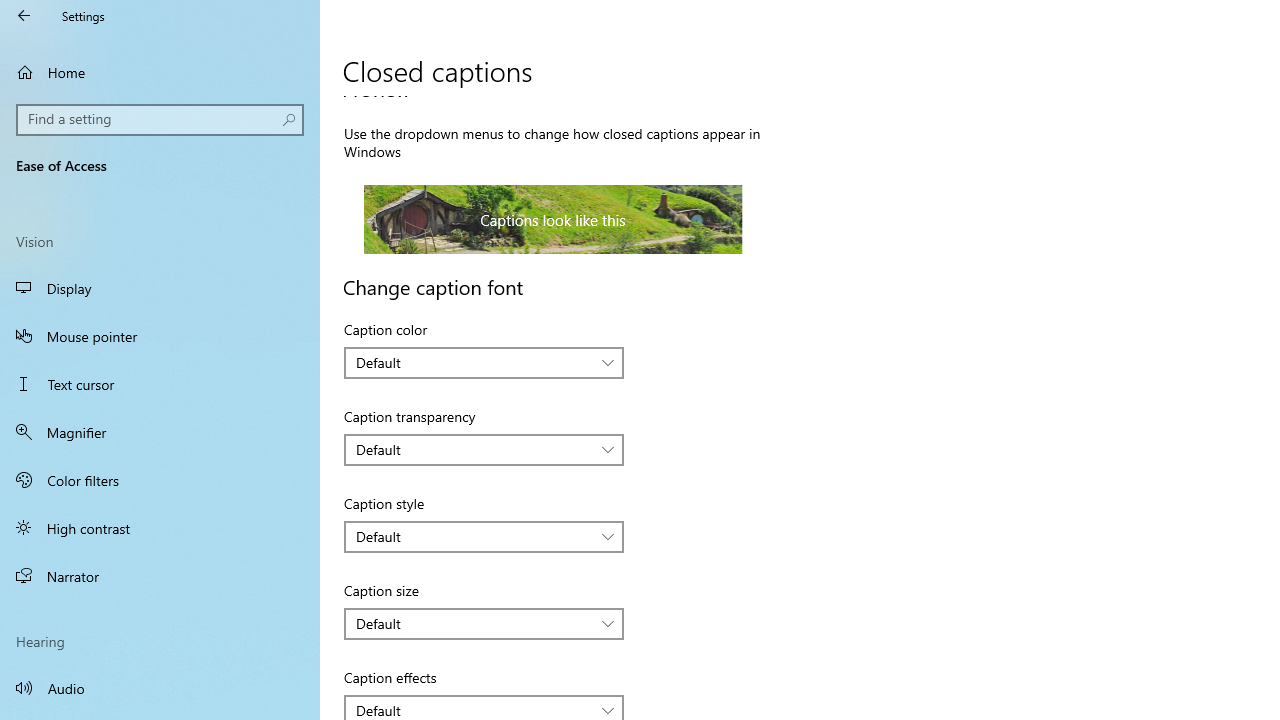  Describe the element at coordinates (160, 288) in the screenshot. I see `Display` at that location.